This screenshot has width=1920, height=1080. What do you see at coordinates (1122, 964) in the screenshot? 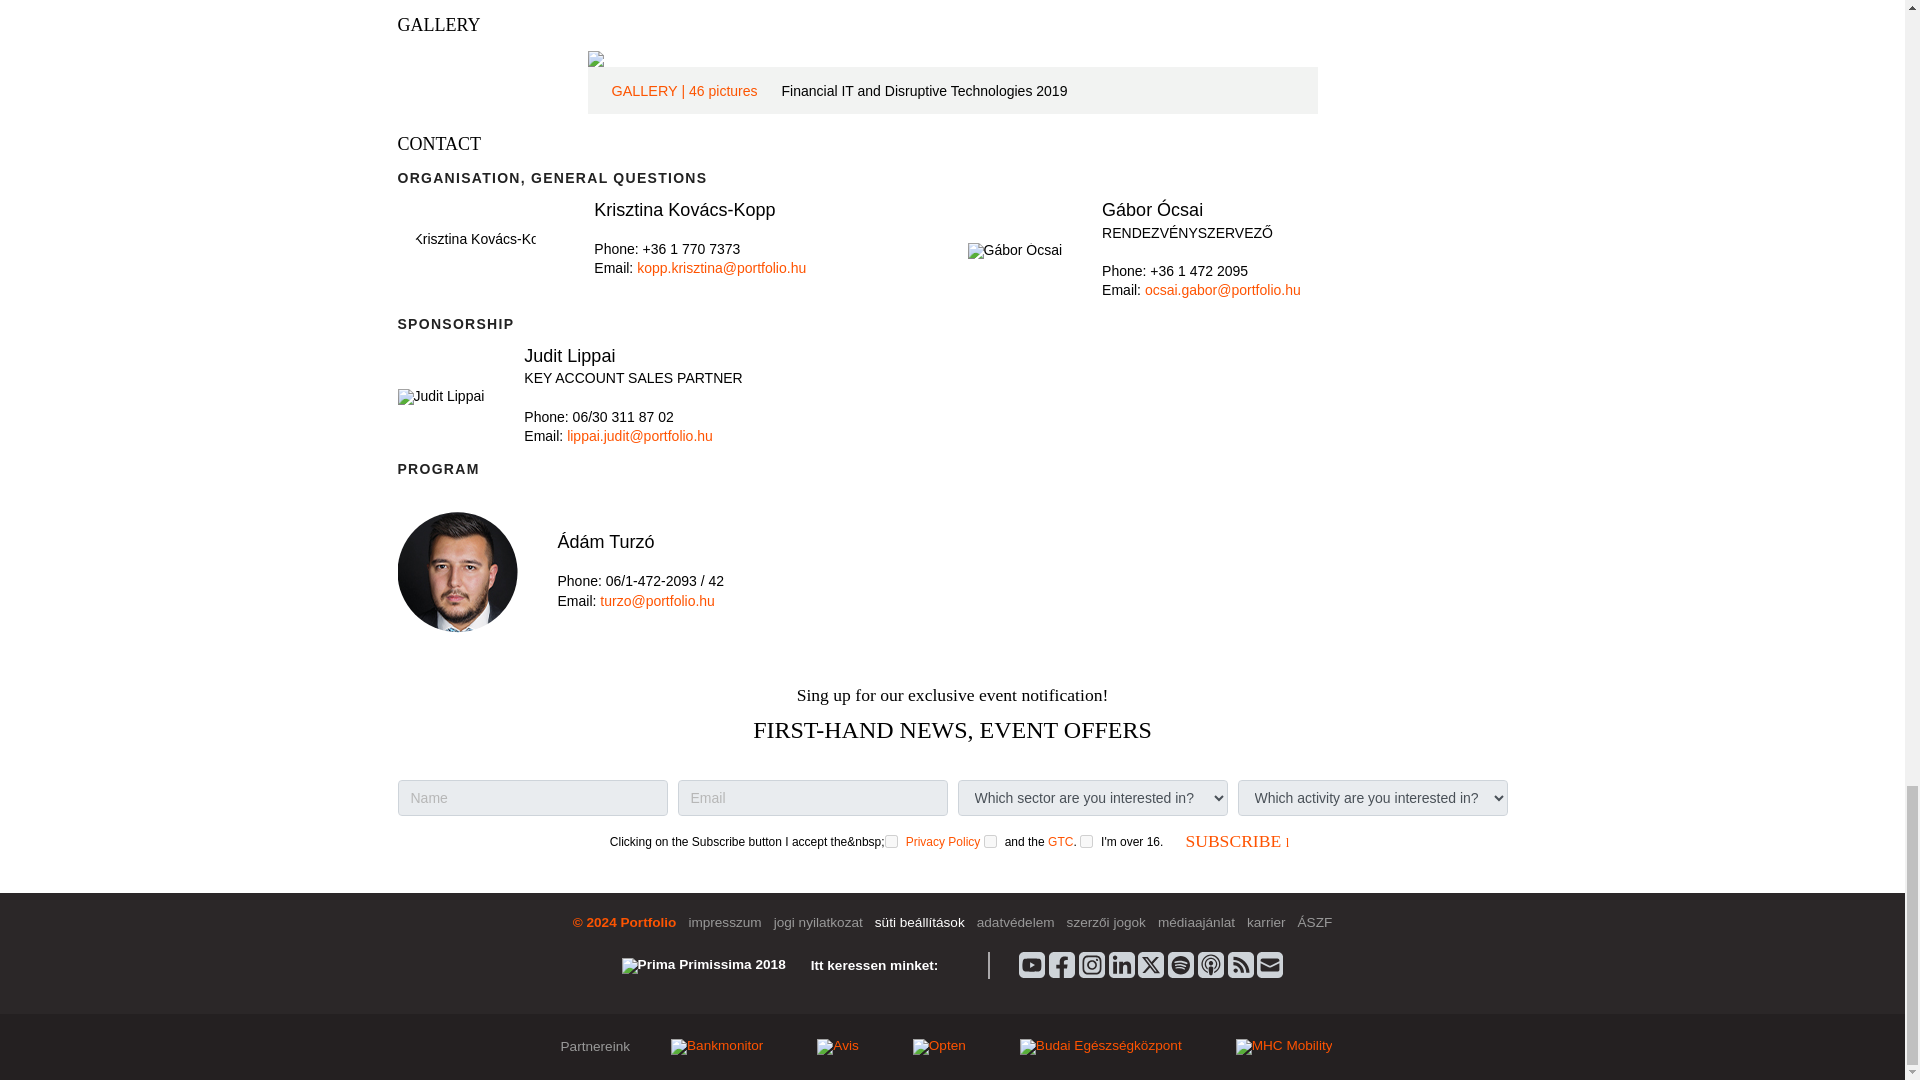
I see `Linkedin` at bounding box center [1122, 964].